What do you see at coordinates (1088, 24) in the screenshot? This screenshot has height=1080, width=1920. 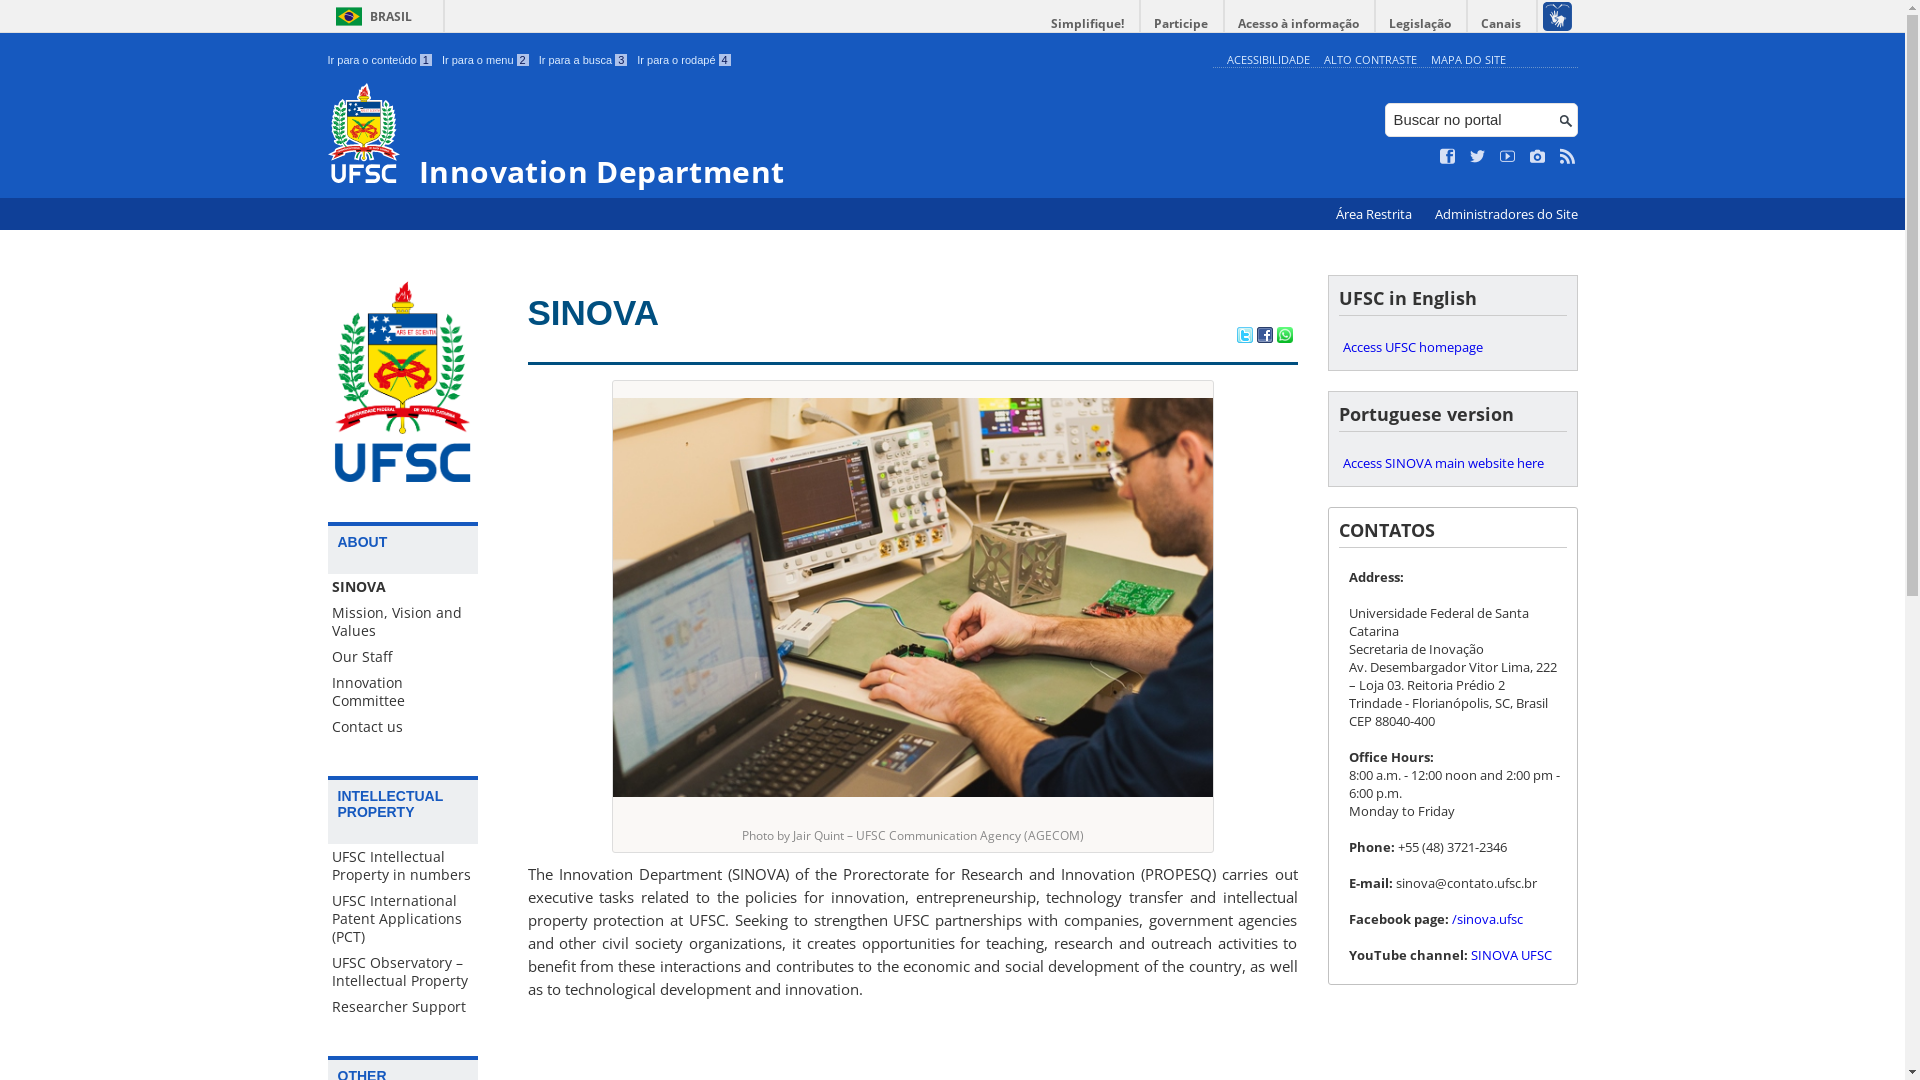 I see `Simplifique!` at bounding box center [1088, 24].